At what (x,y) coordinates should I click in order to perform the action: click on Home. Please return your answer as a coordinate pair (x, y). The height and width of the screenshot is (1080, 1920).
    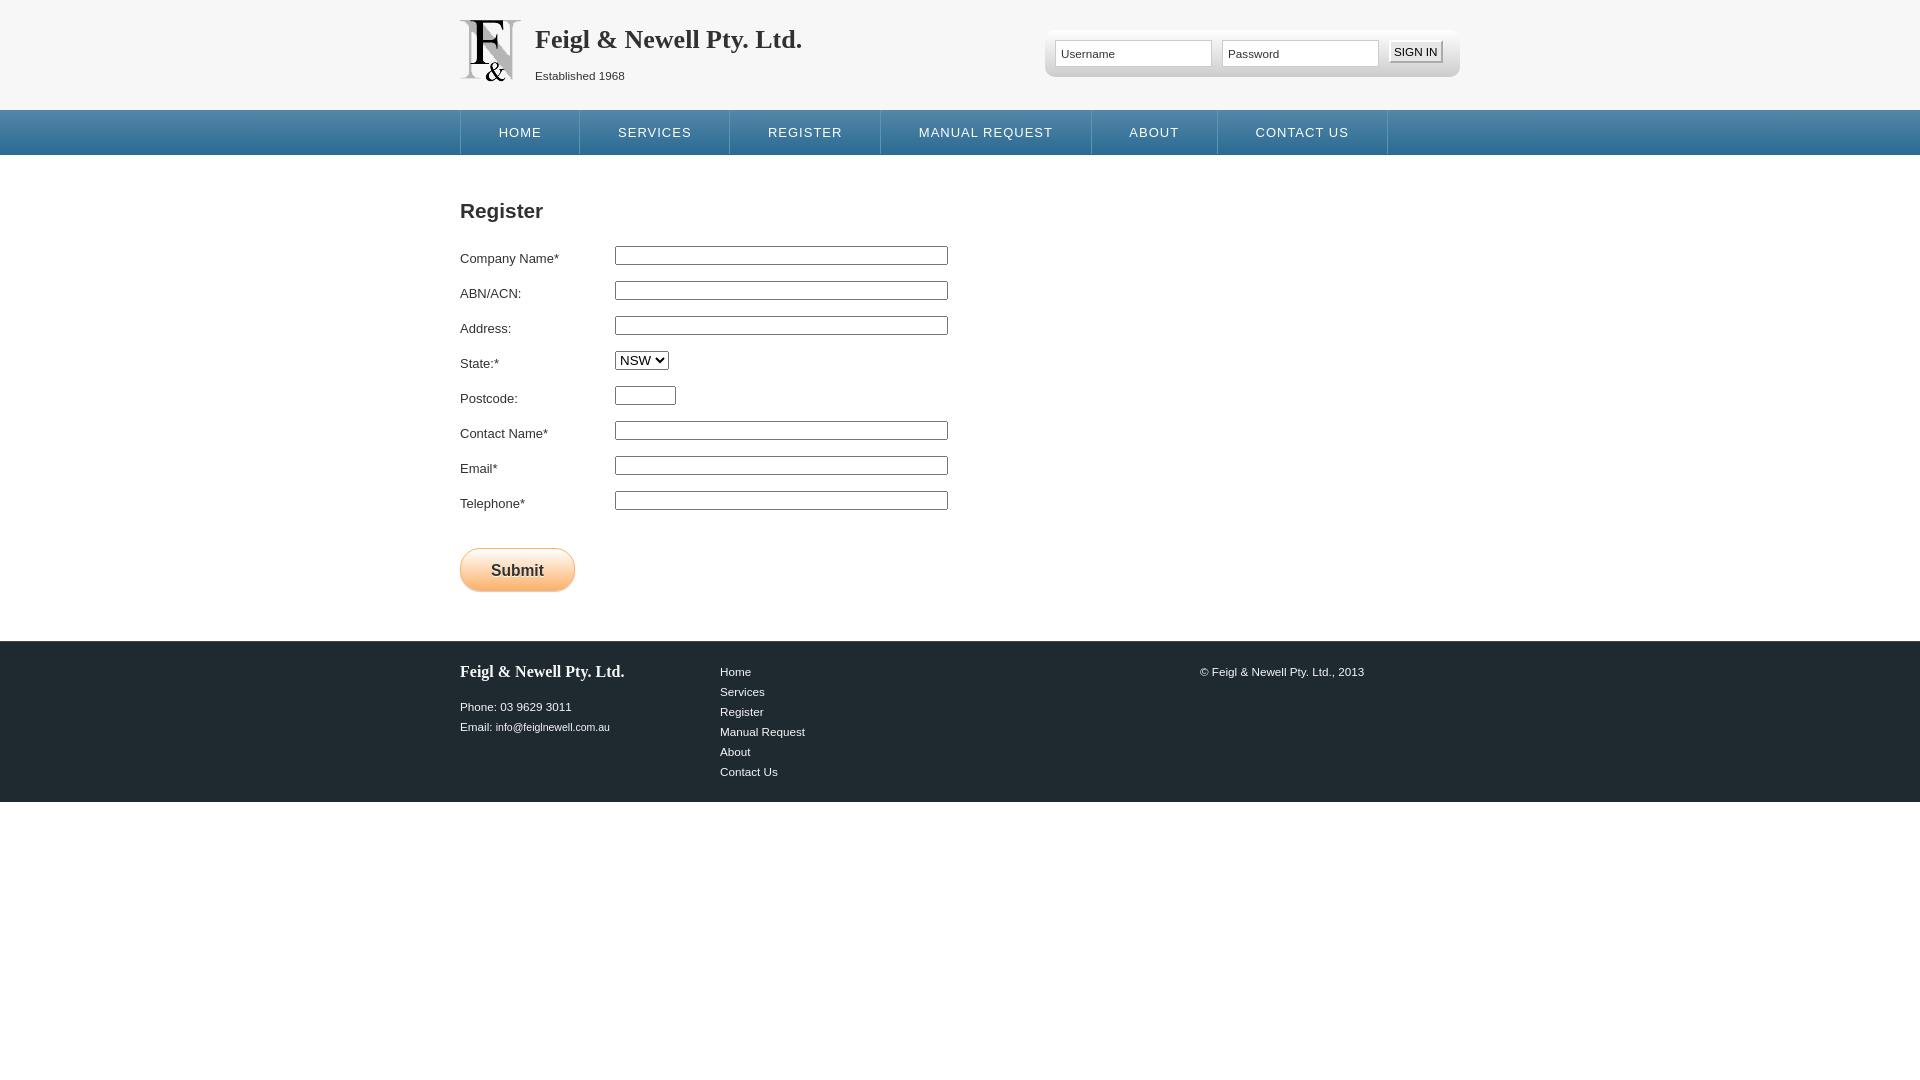
    Looking at the image, I should click on (736, 672).